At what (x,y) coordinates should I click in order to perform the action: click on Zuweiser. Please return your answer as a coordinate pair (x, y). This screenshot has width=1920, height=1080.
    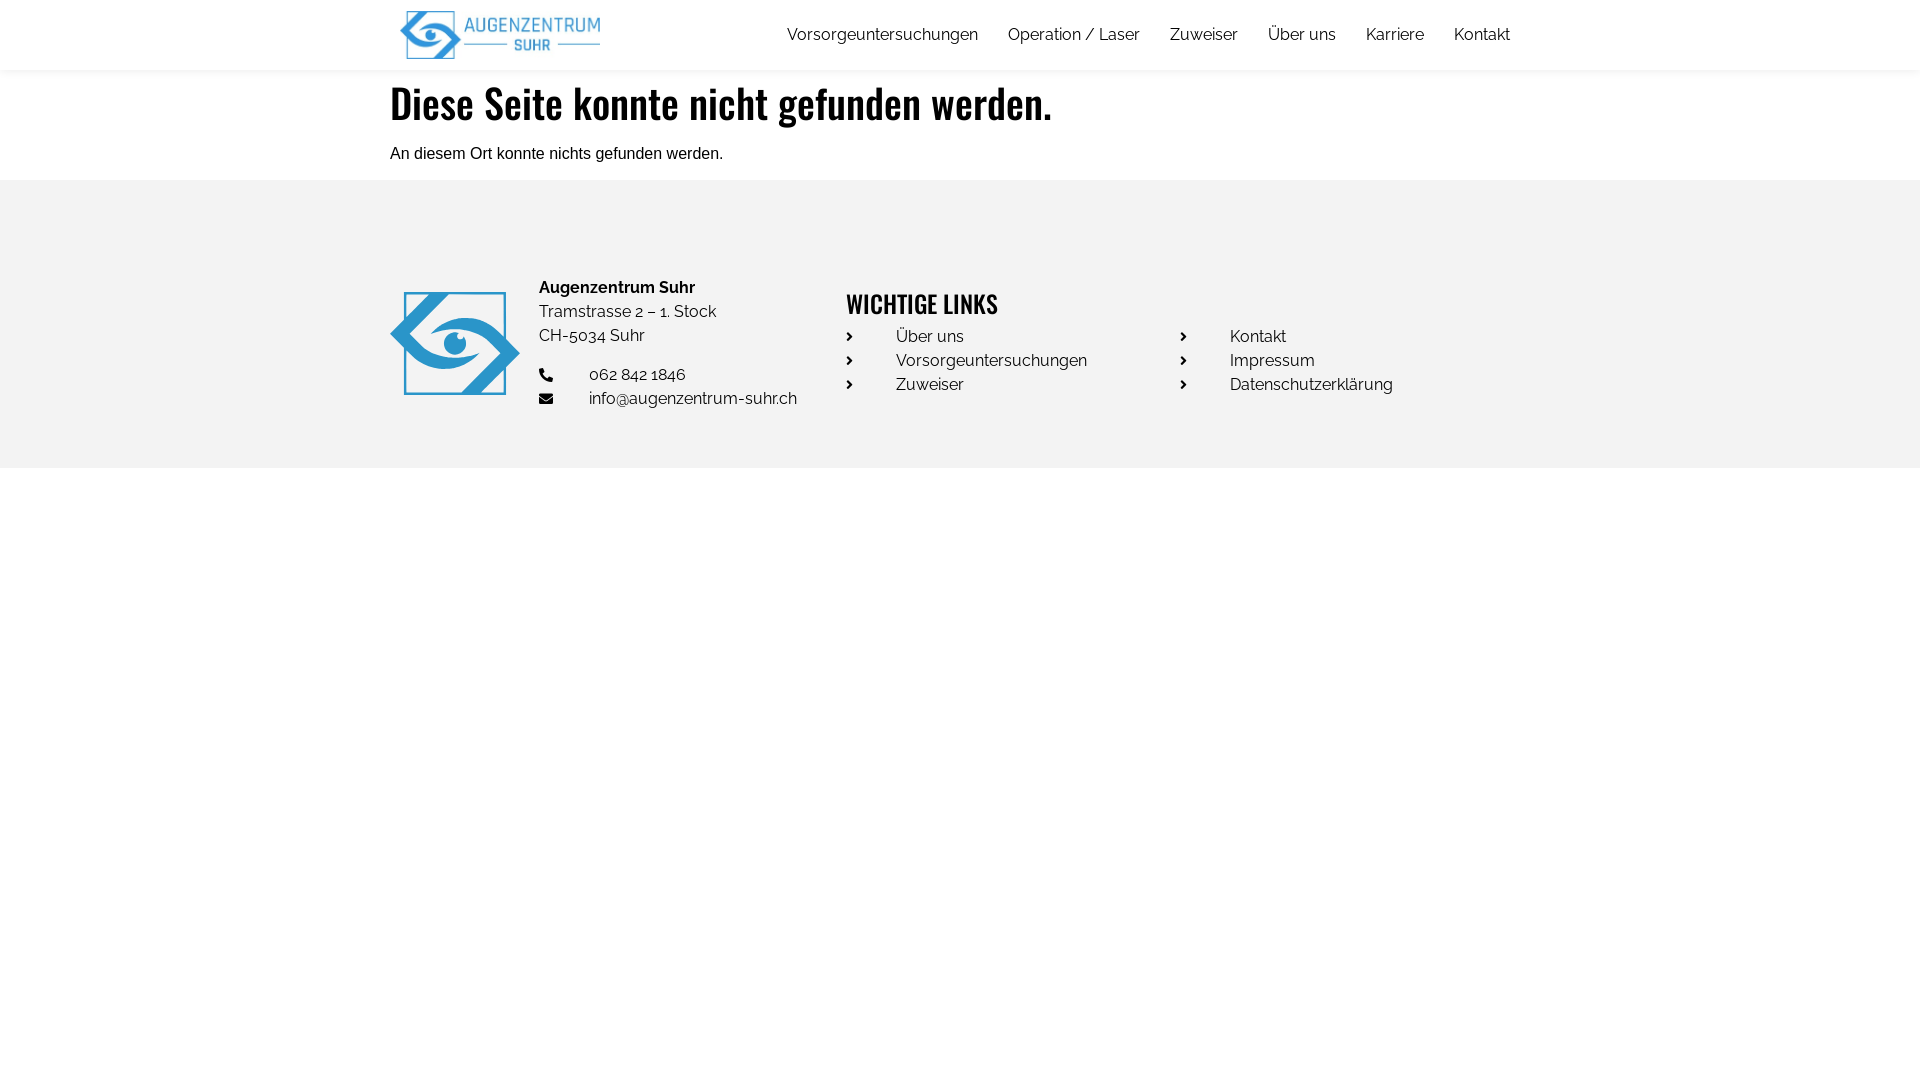
    Looking at the image, I should click on (1013, 385).